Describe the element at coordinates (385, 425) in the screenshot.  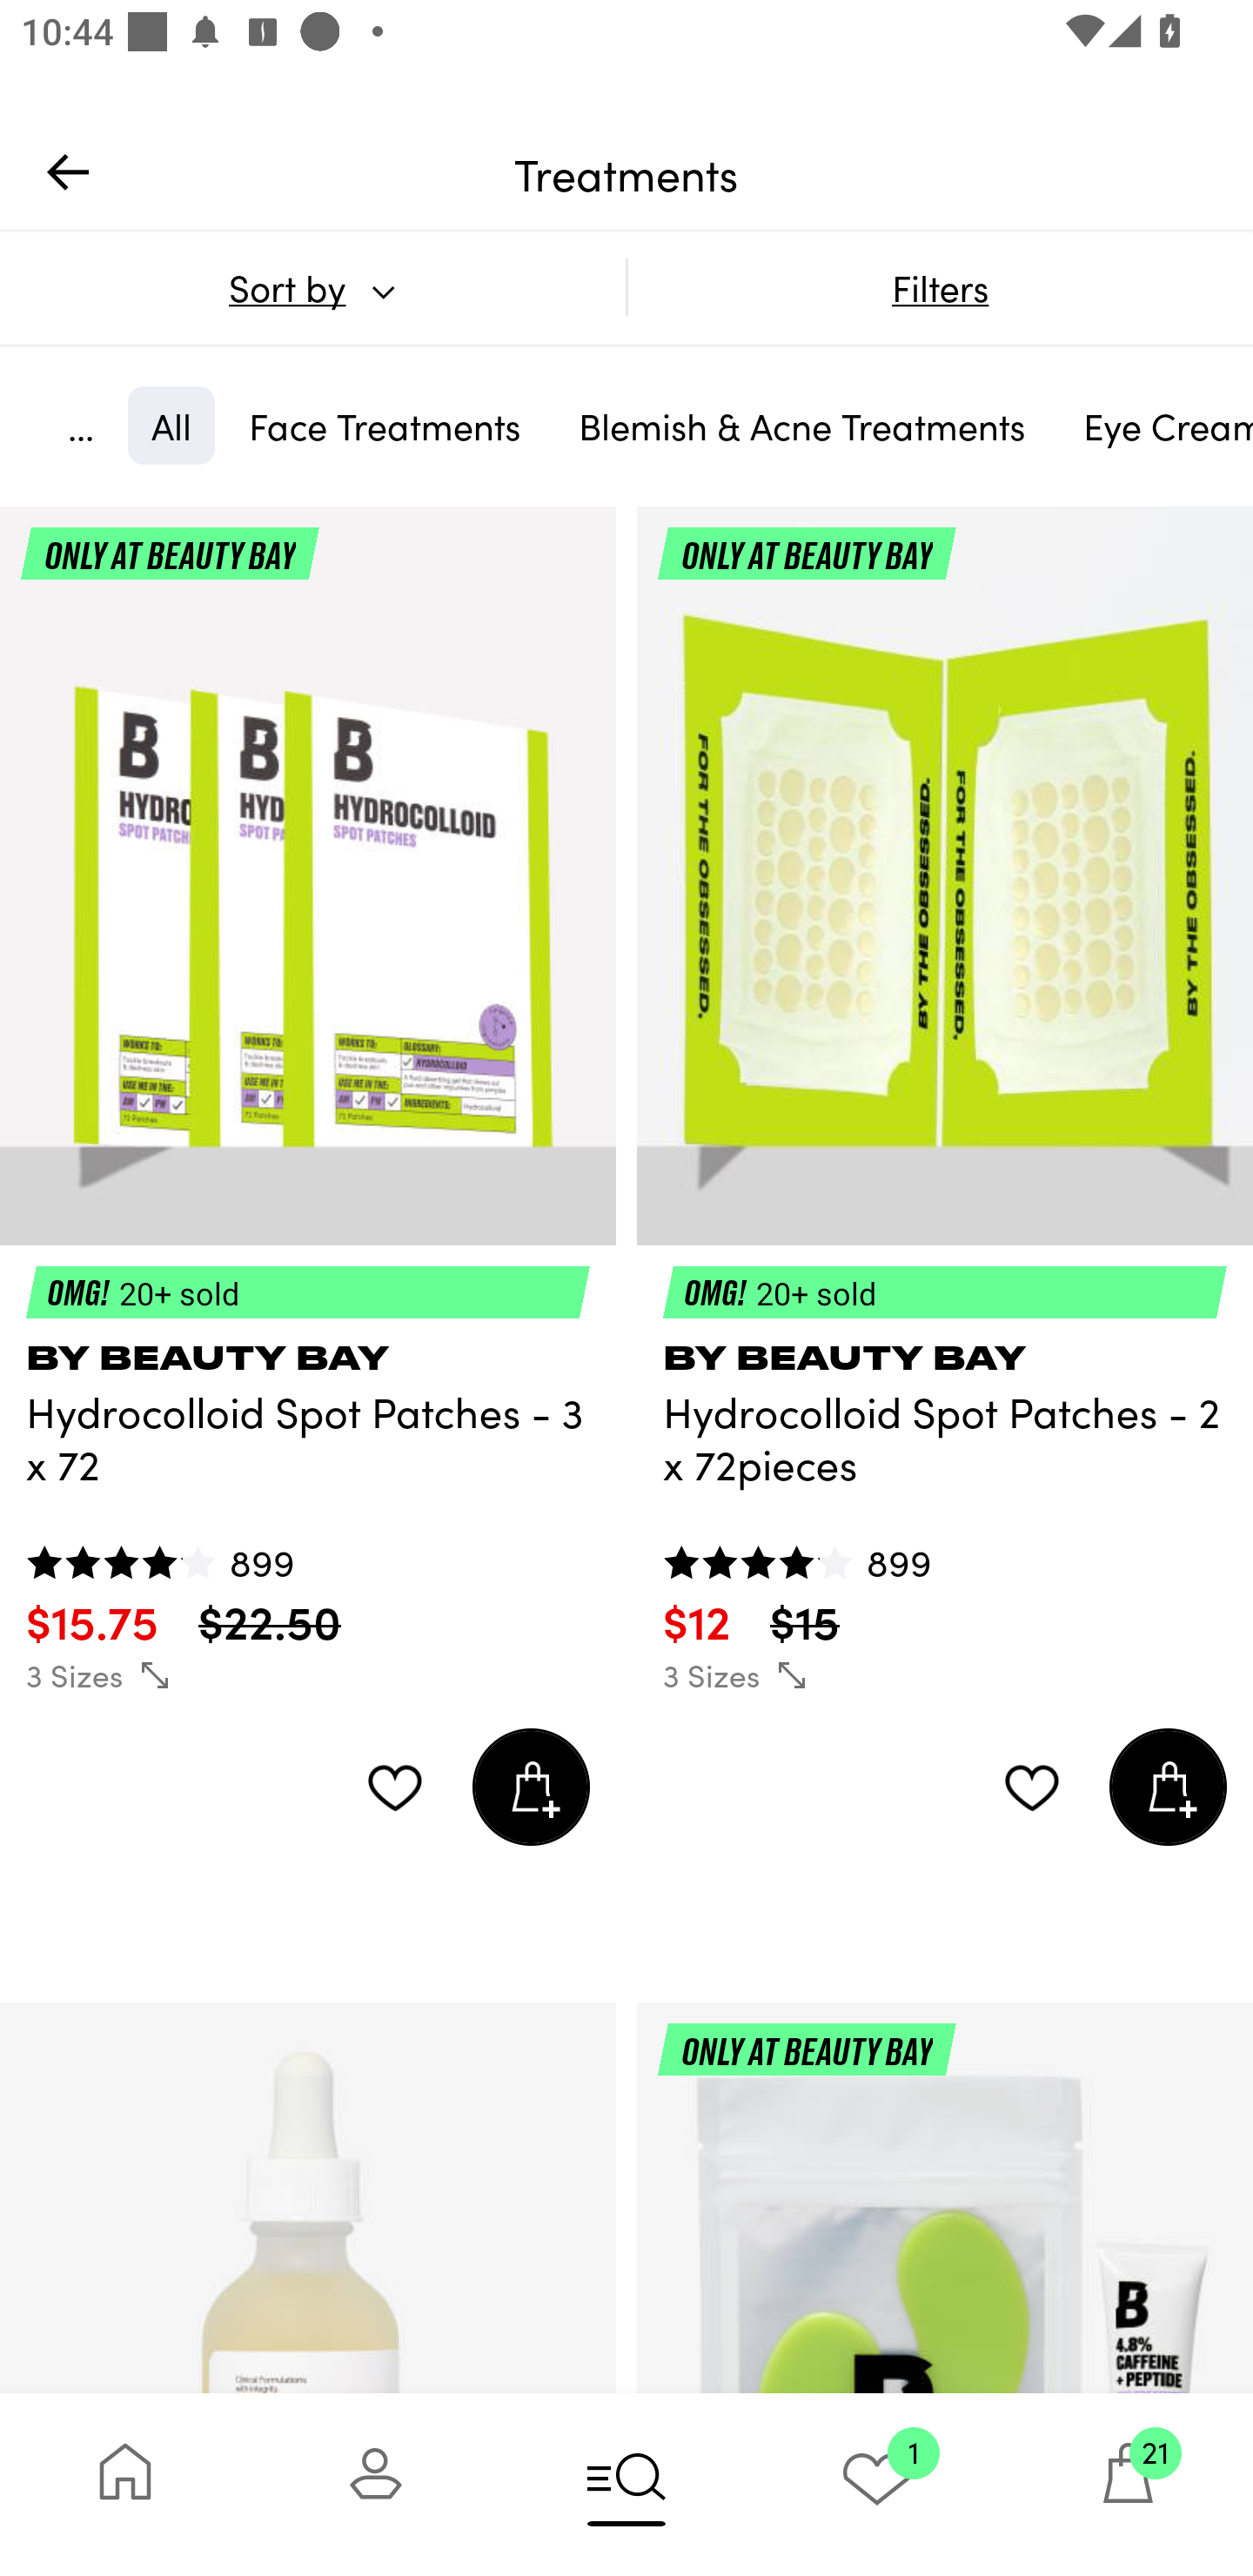
I see `Face Treatments` at that location.